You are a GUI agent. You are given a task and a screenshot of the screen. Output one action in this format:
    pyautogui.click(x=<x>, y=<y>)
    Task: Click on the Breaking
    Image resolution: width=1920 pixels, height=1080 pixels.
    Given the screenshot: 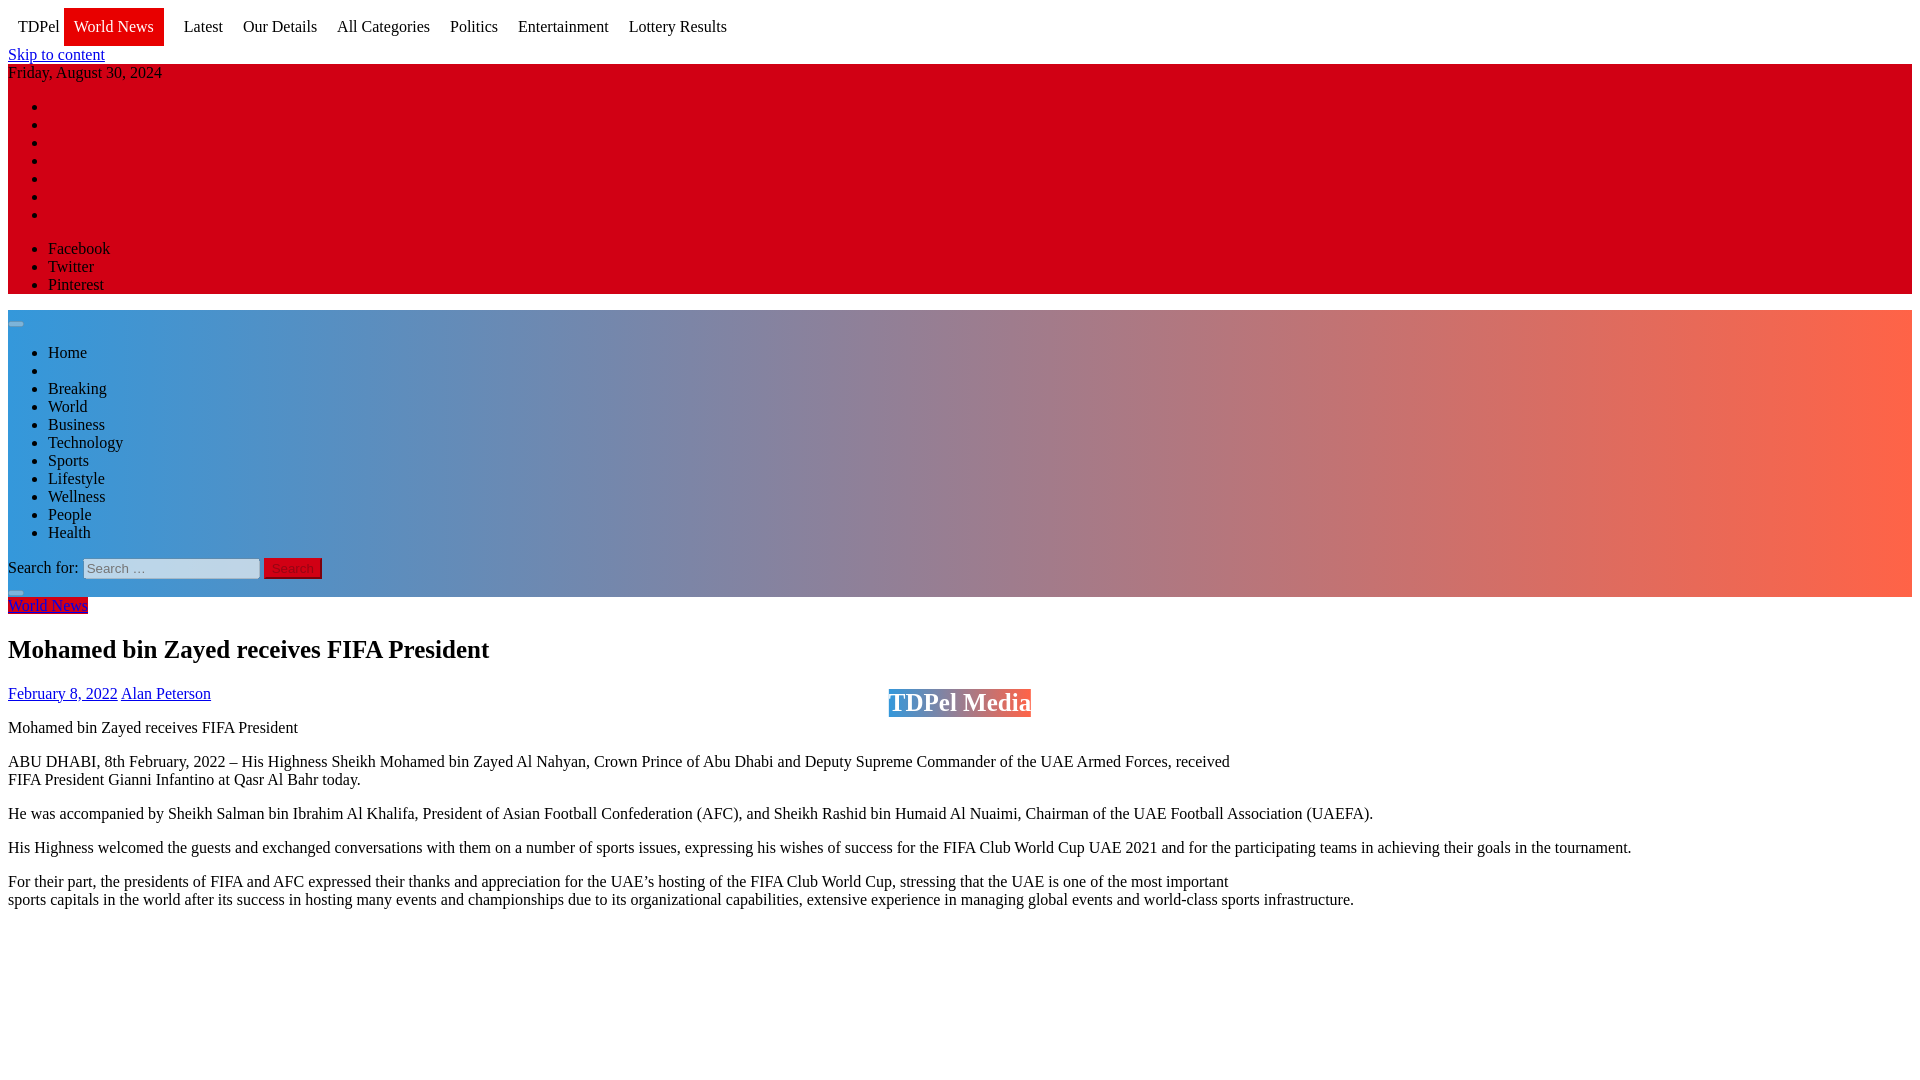 What is the action you would take?
    pyautogui.click(x=78, y=388)
    